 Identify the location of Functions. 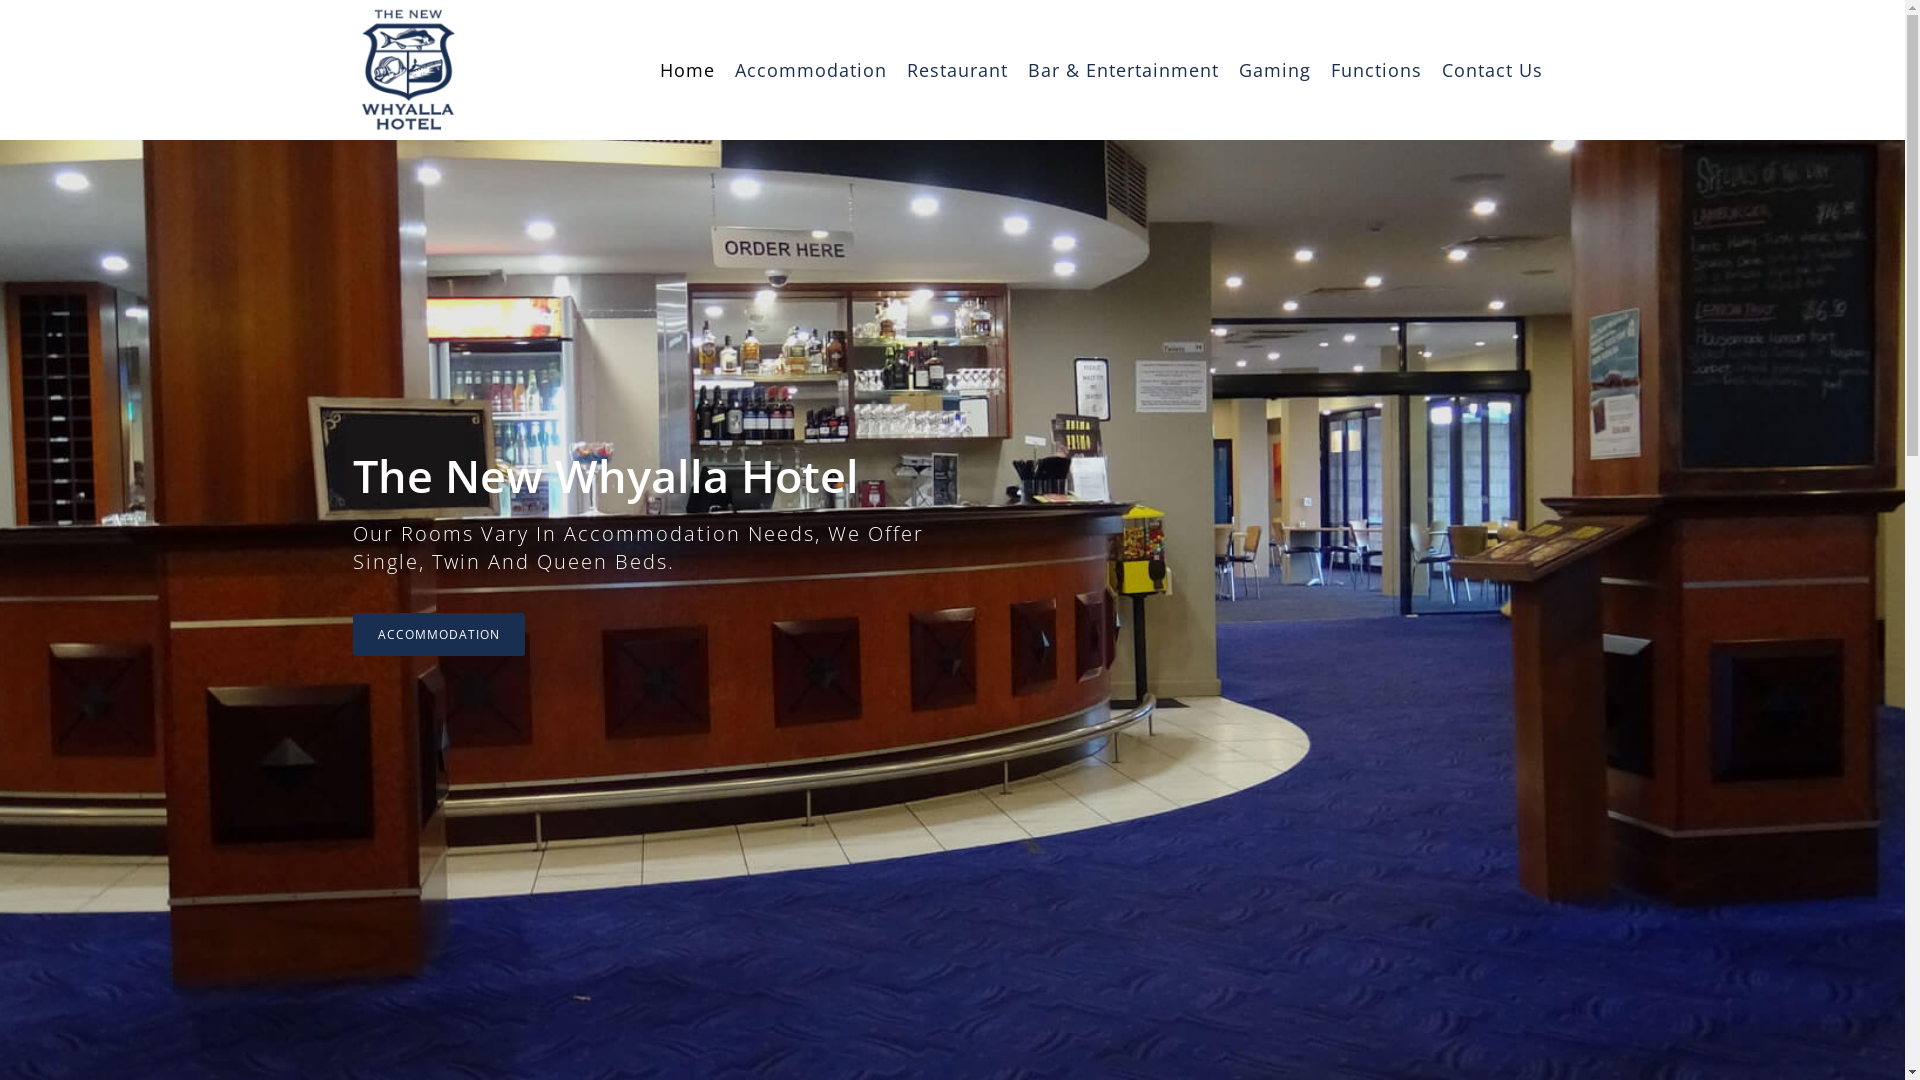
(1376, 70).